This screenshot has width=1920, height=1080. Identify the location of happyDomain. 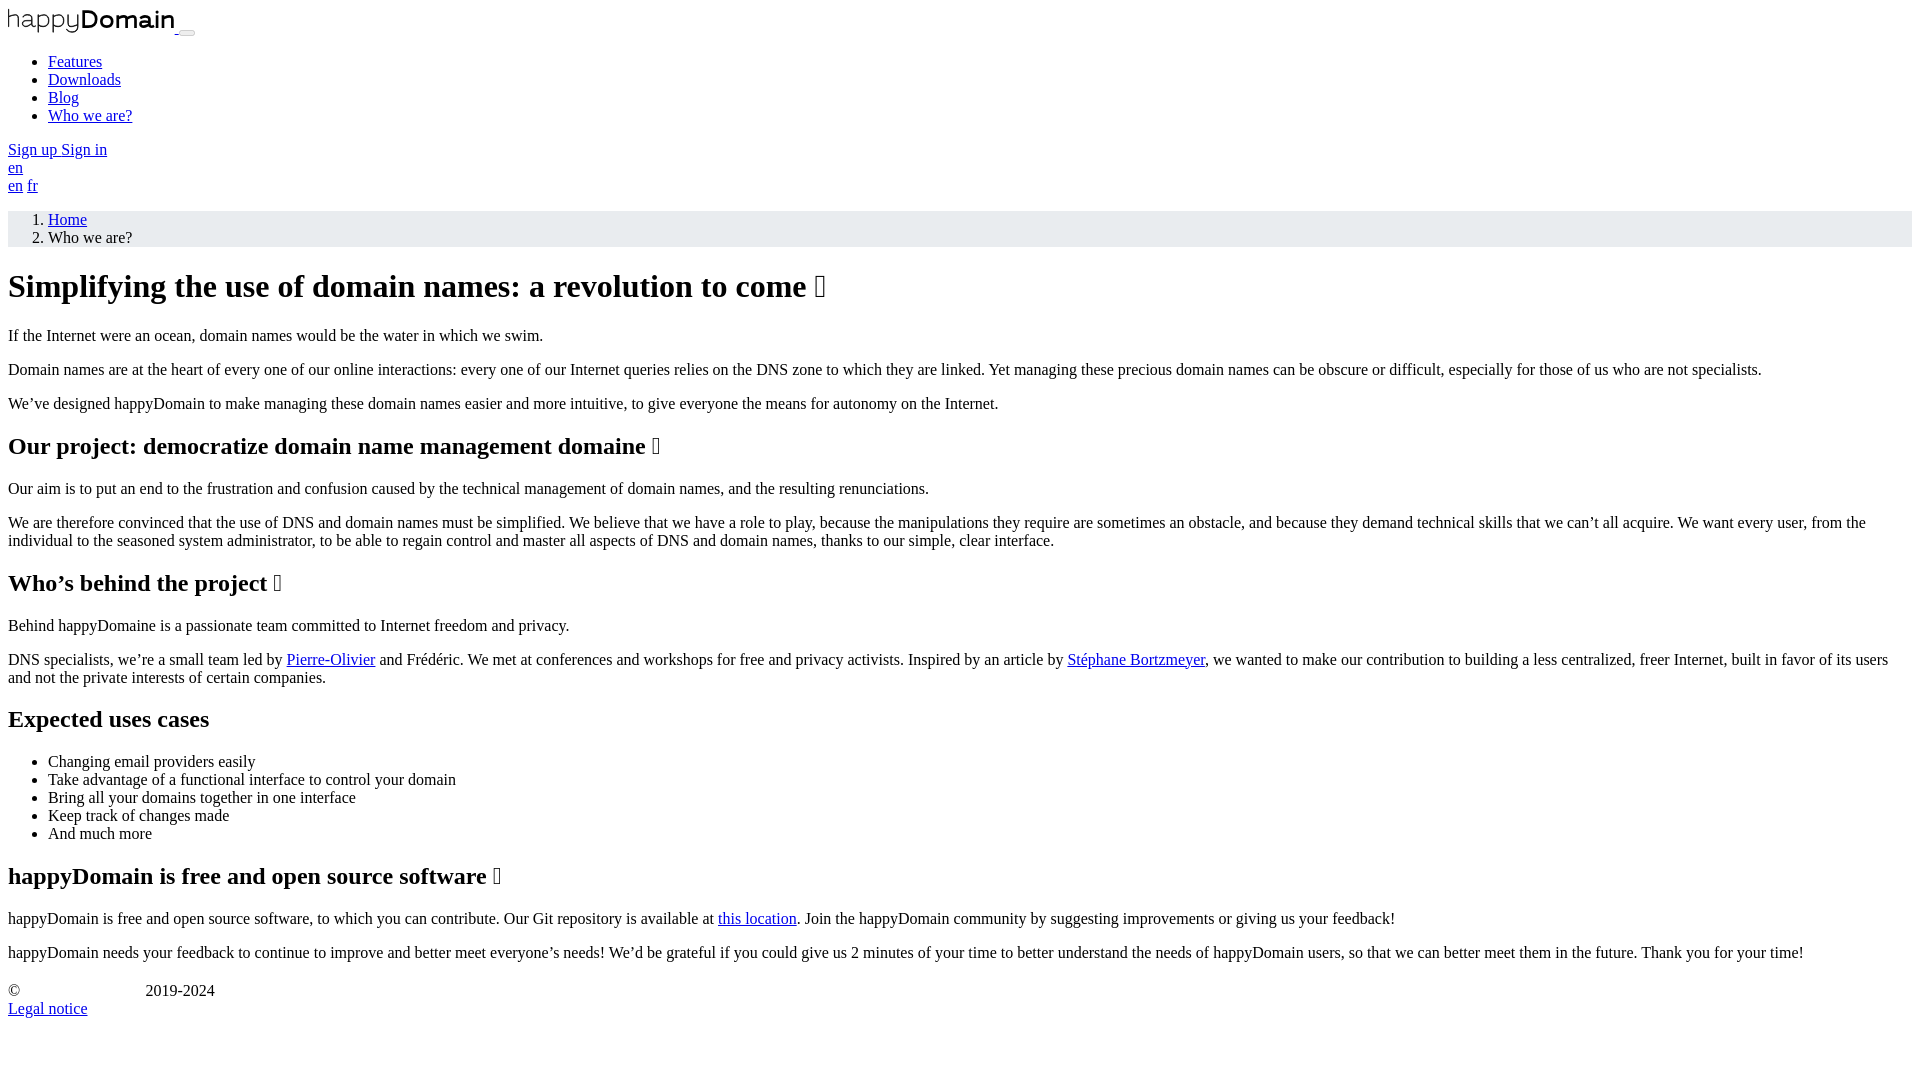
(90, 20).